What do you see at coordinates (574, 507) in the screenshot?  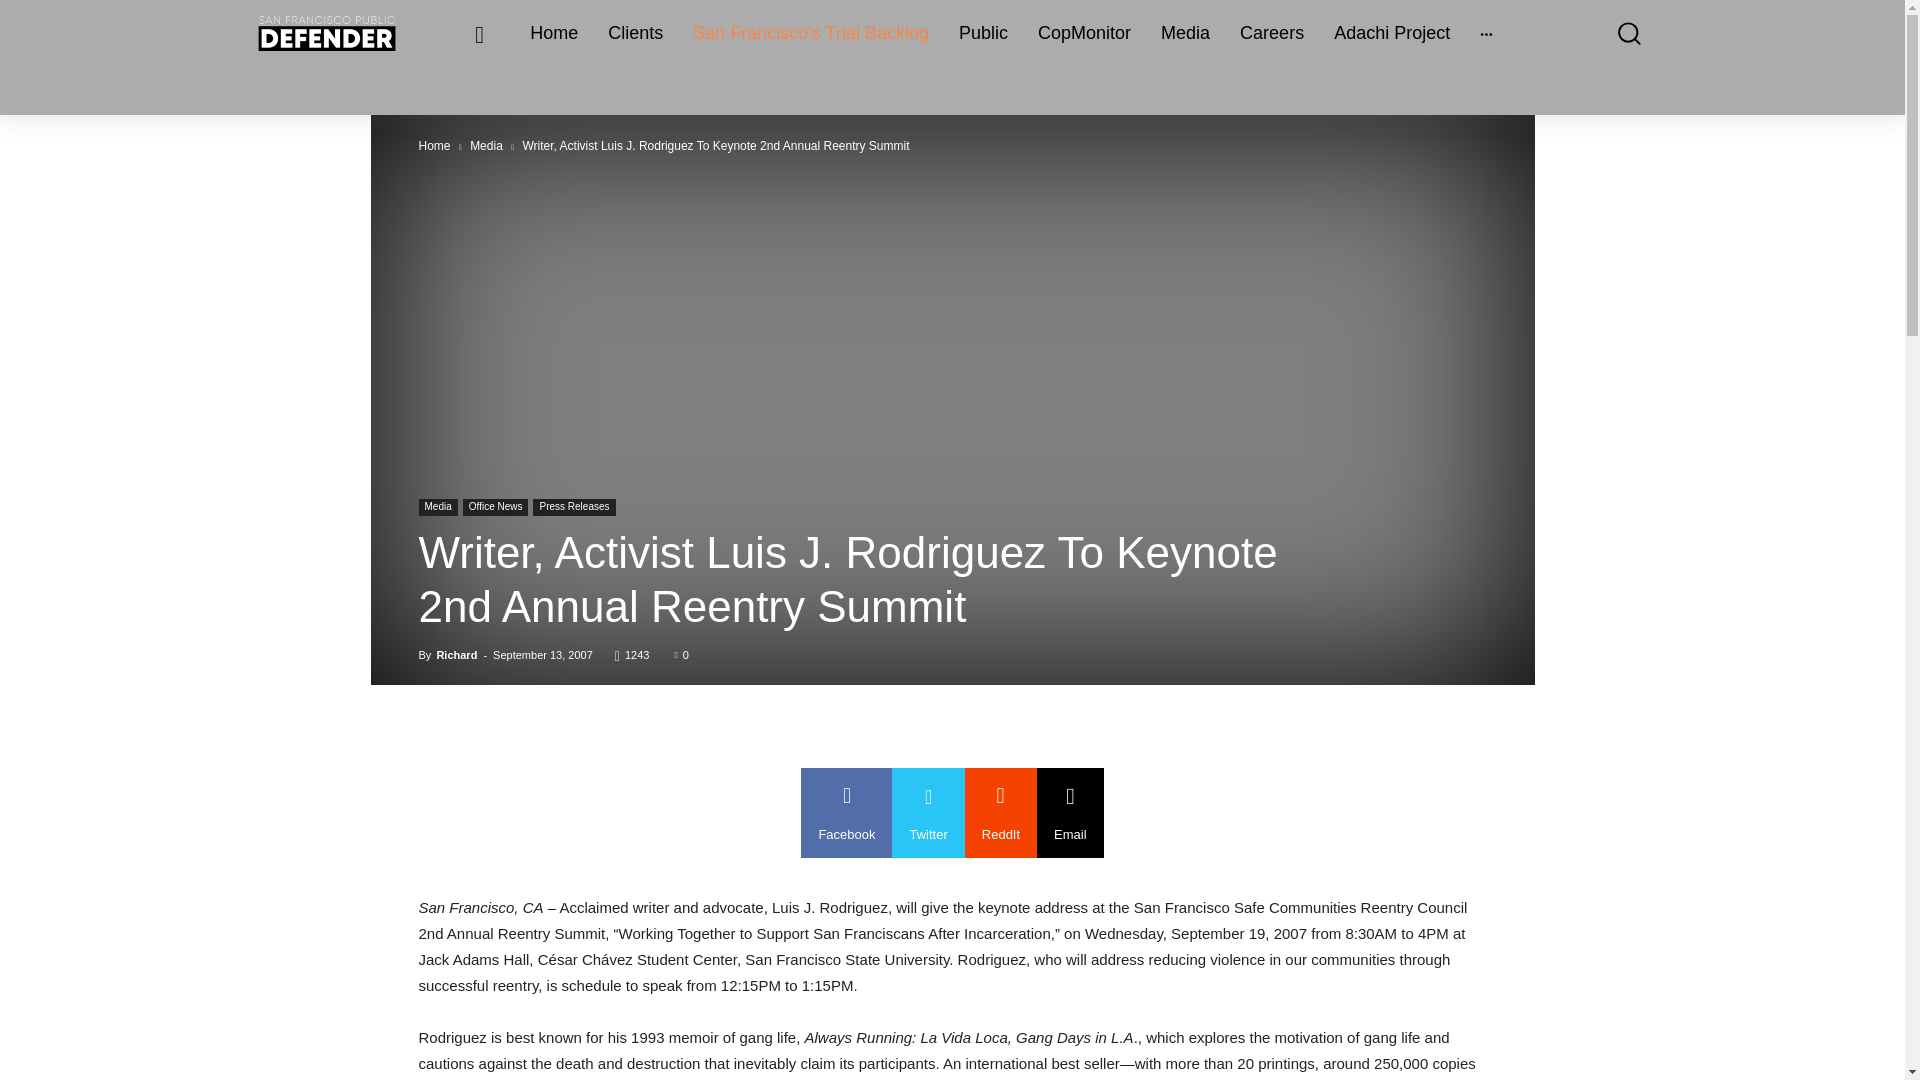 I see `Press Releases` at bounding box center [574, 507].